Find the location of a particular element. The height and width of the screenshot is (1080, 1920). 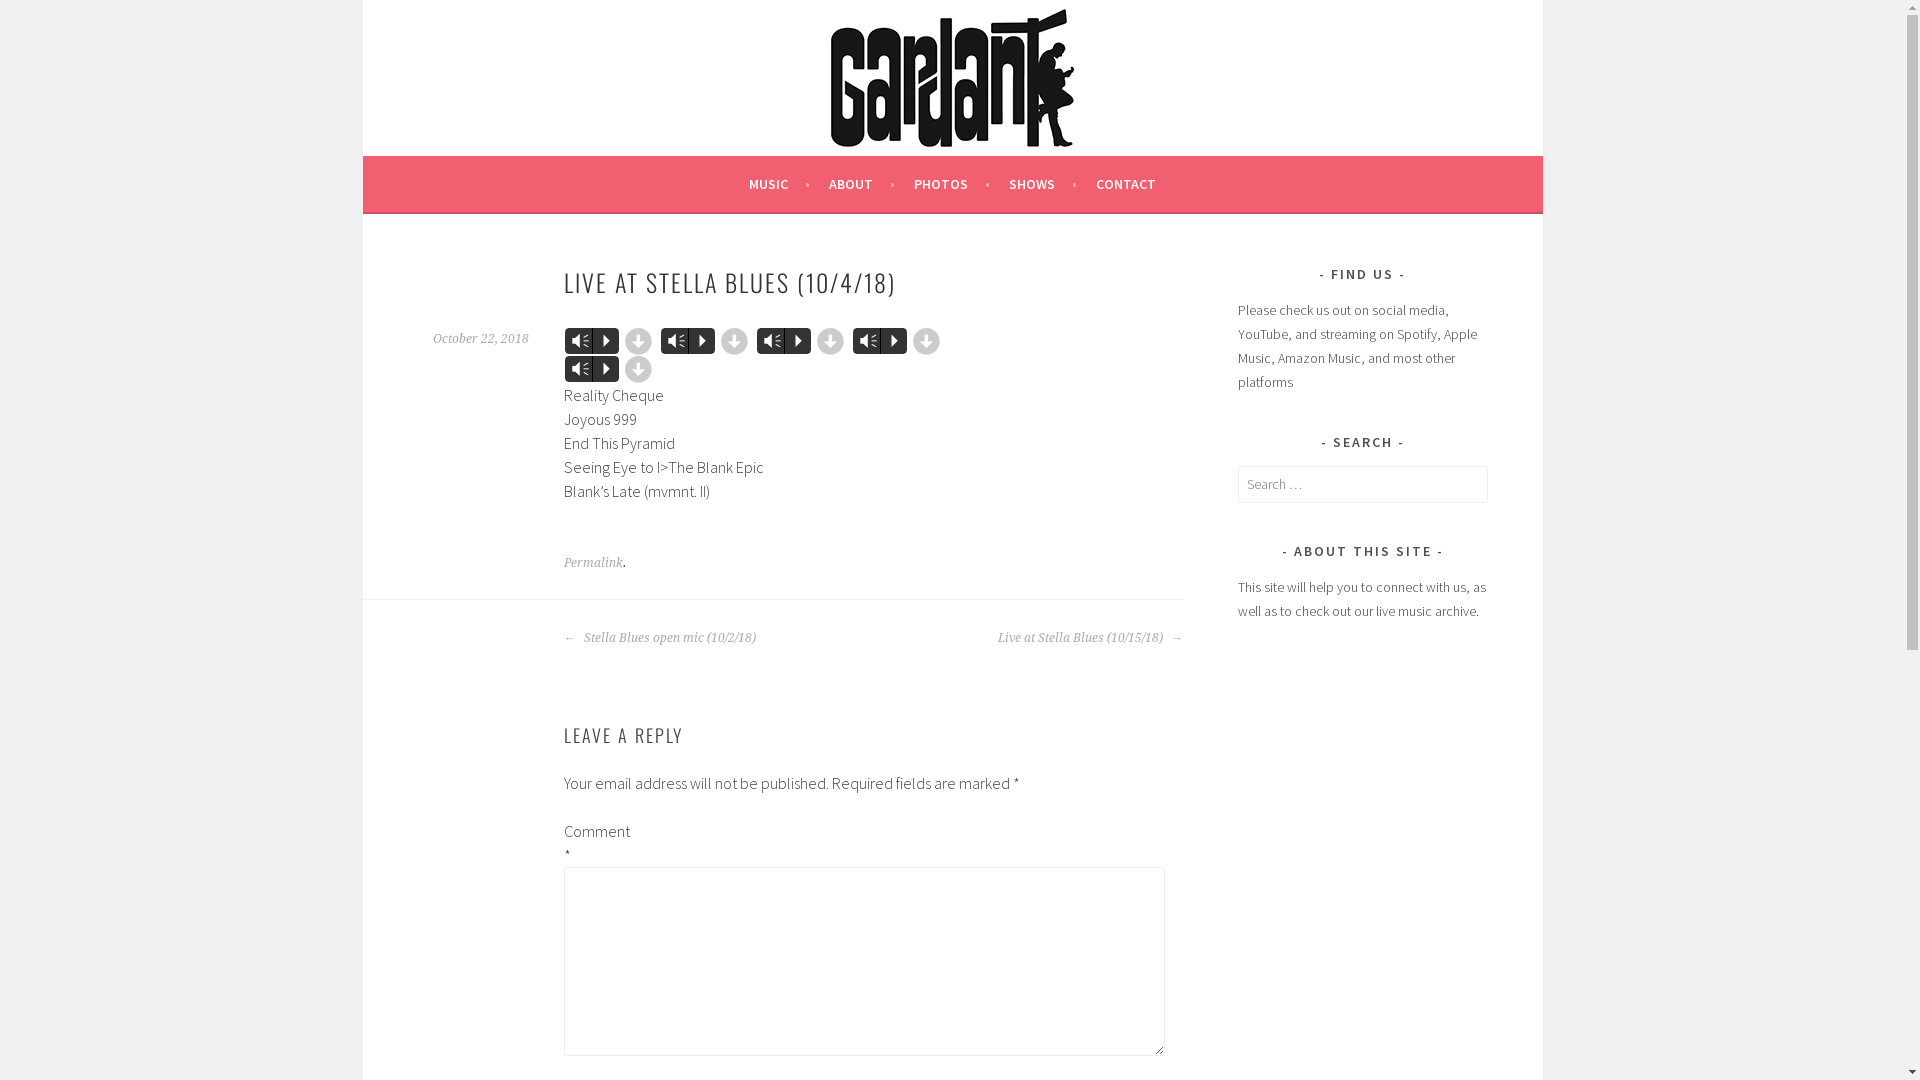

Live at Stella Blues (10/15/18)  is located at coordinates (1090, 638).